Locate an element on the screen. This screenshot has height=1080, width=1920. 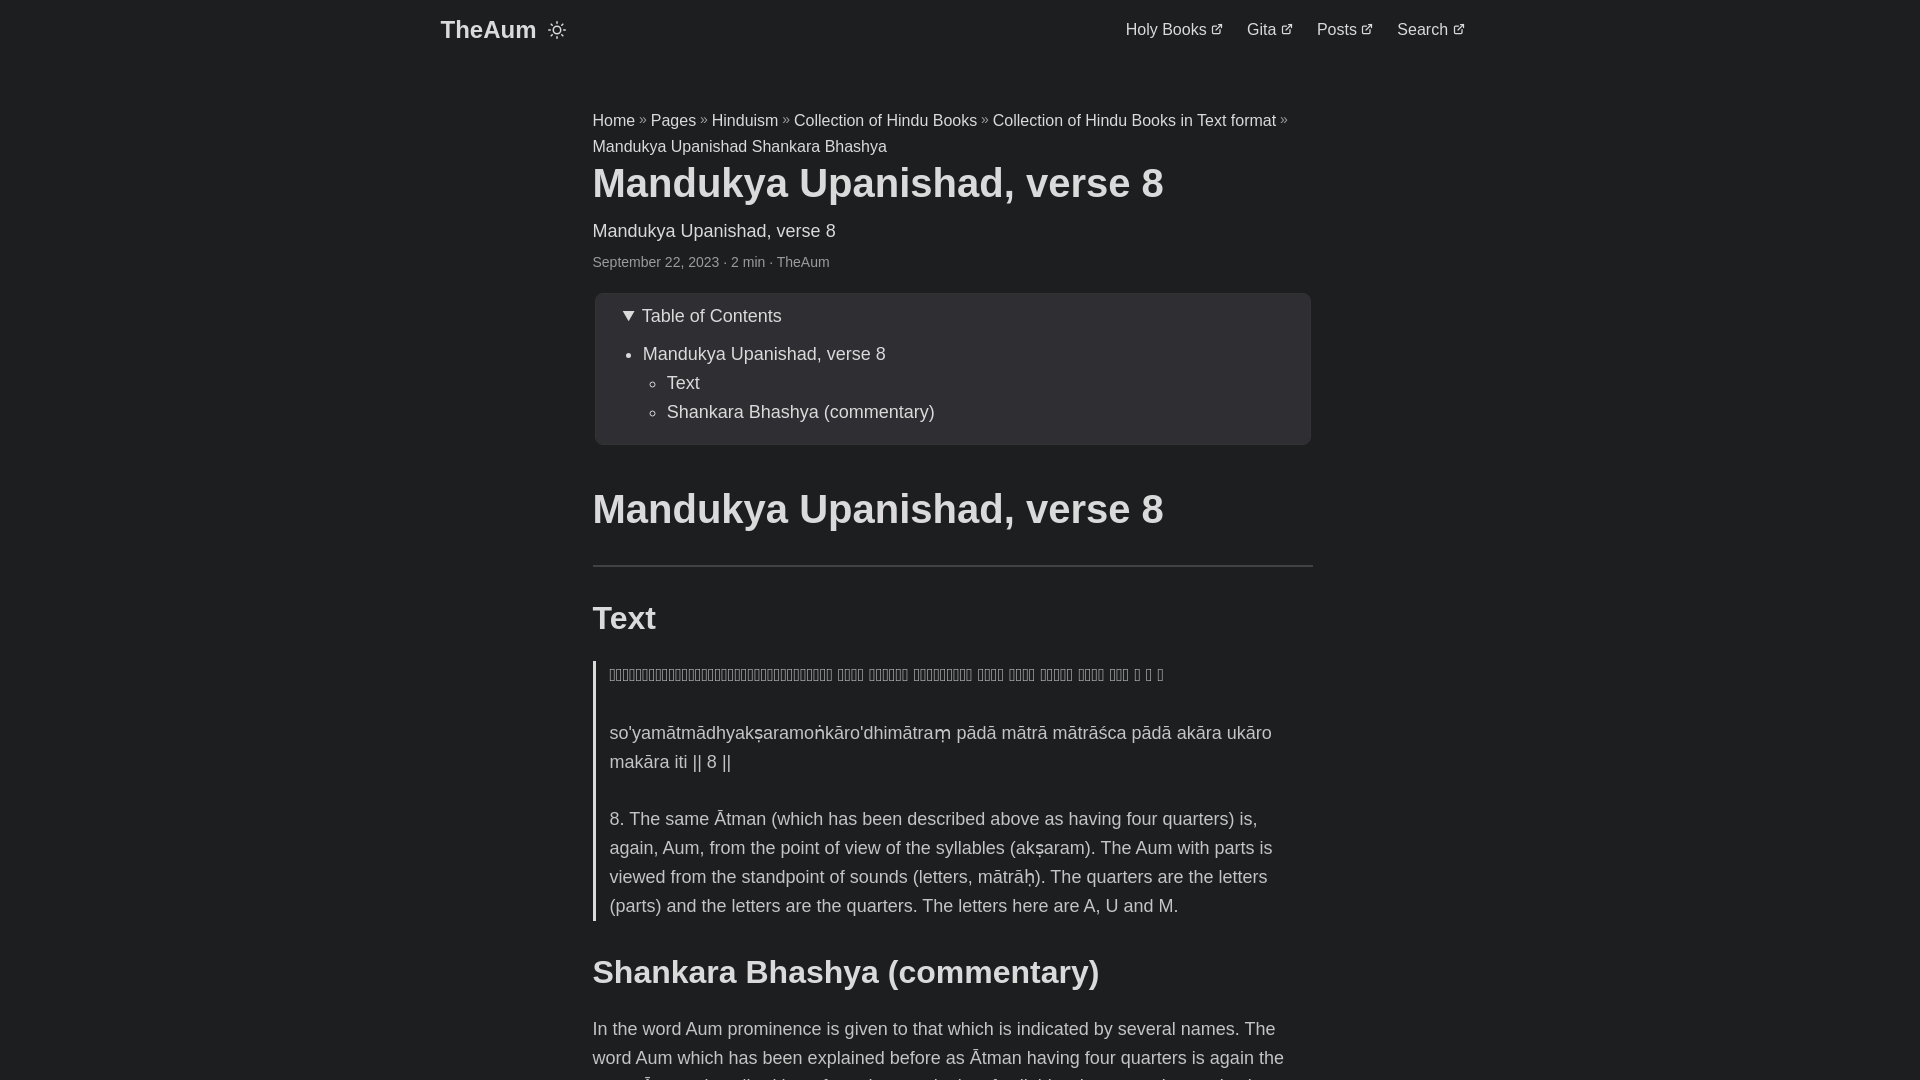
Collection of Hindu Books is located at coordinates (886, 120).